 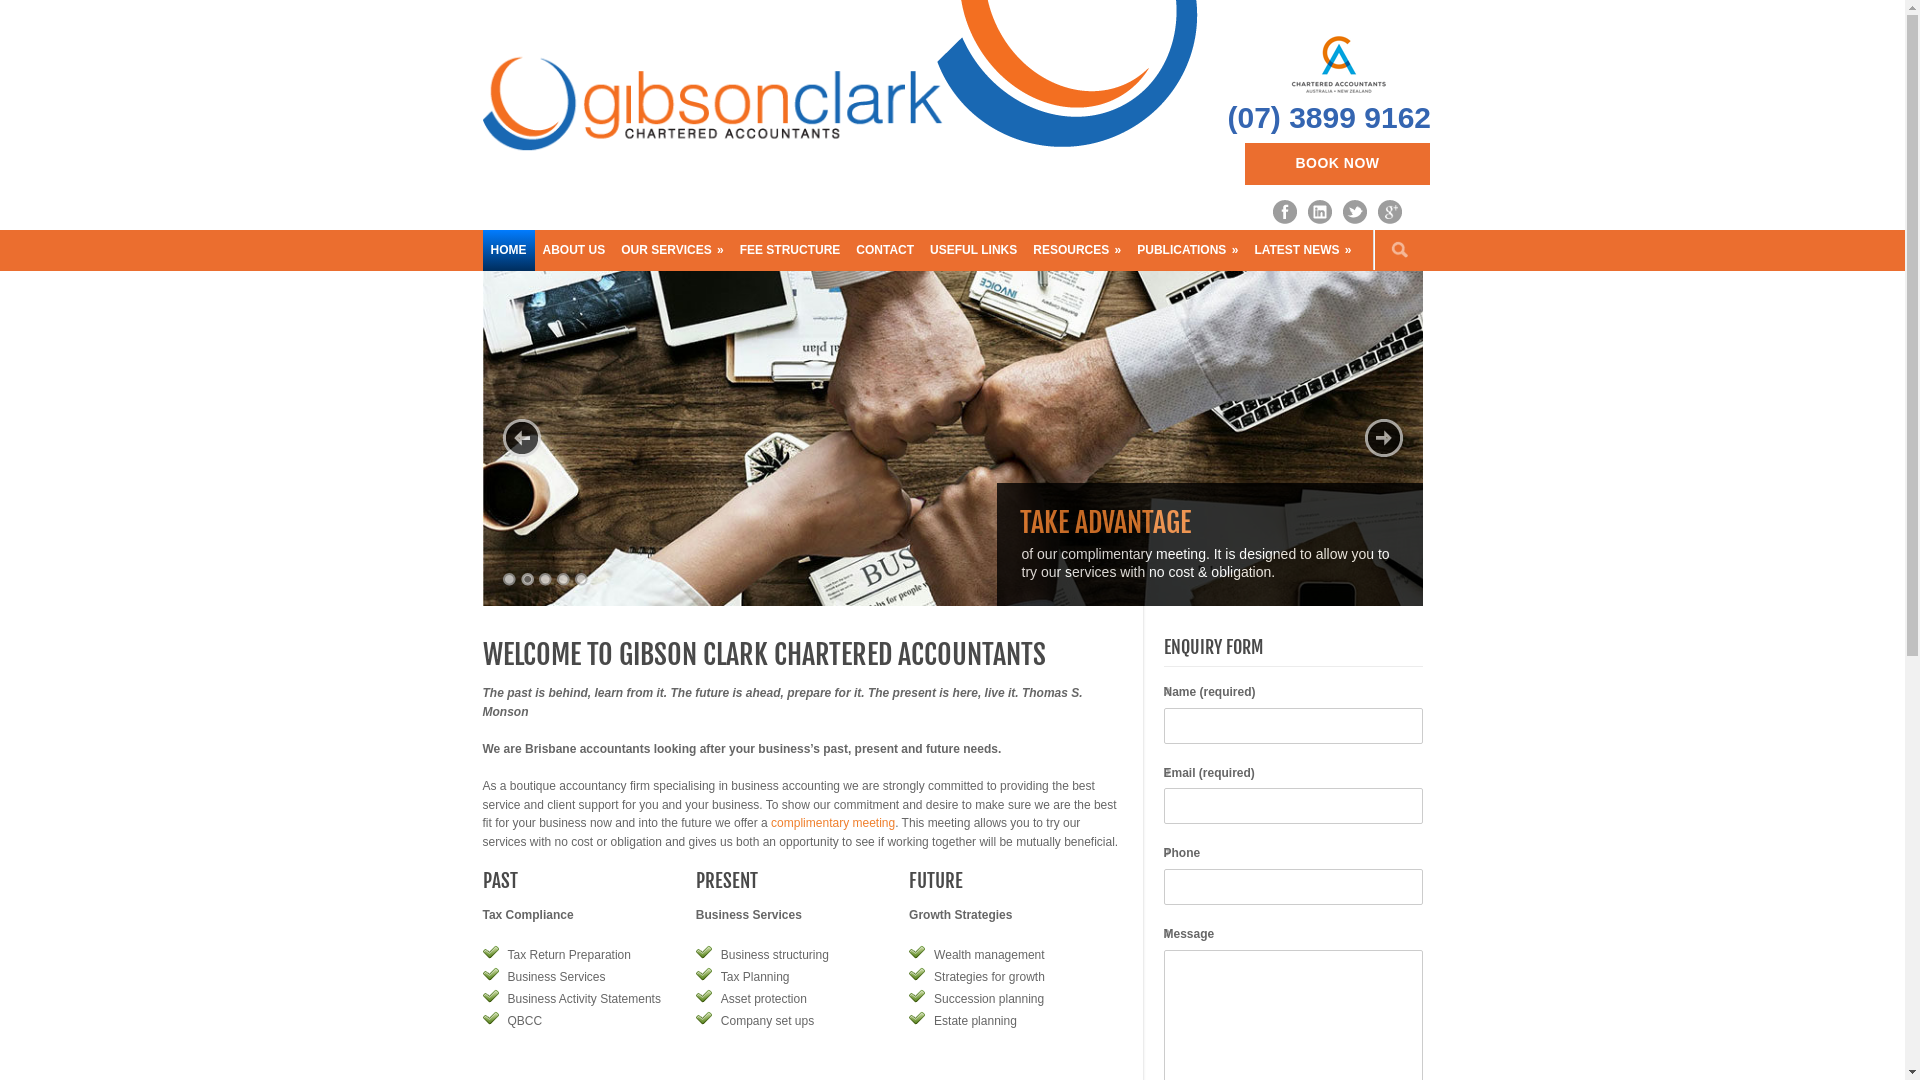 I want to click on USEFUL LINKS, so click(x=974, y=250).